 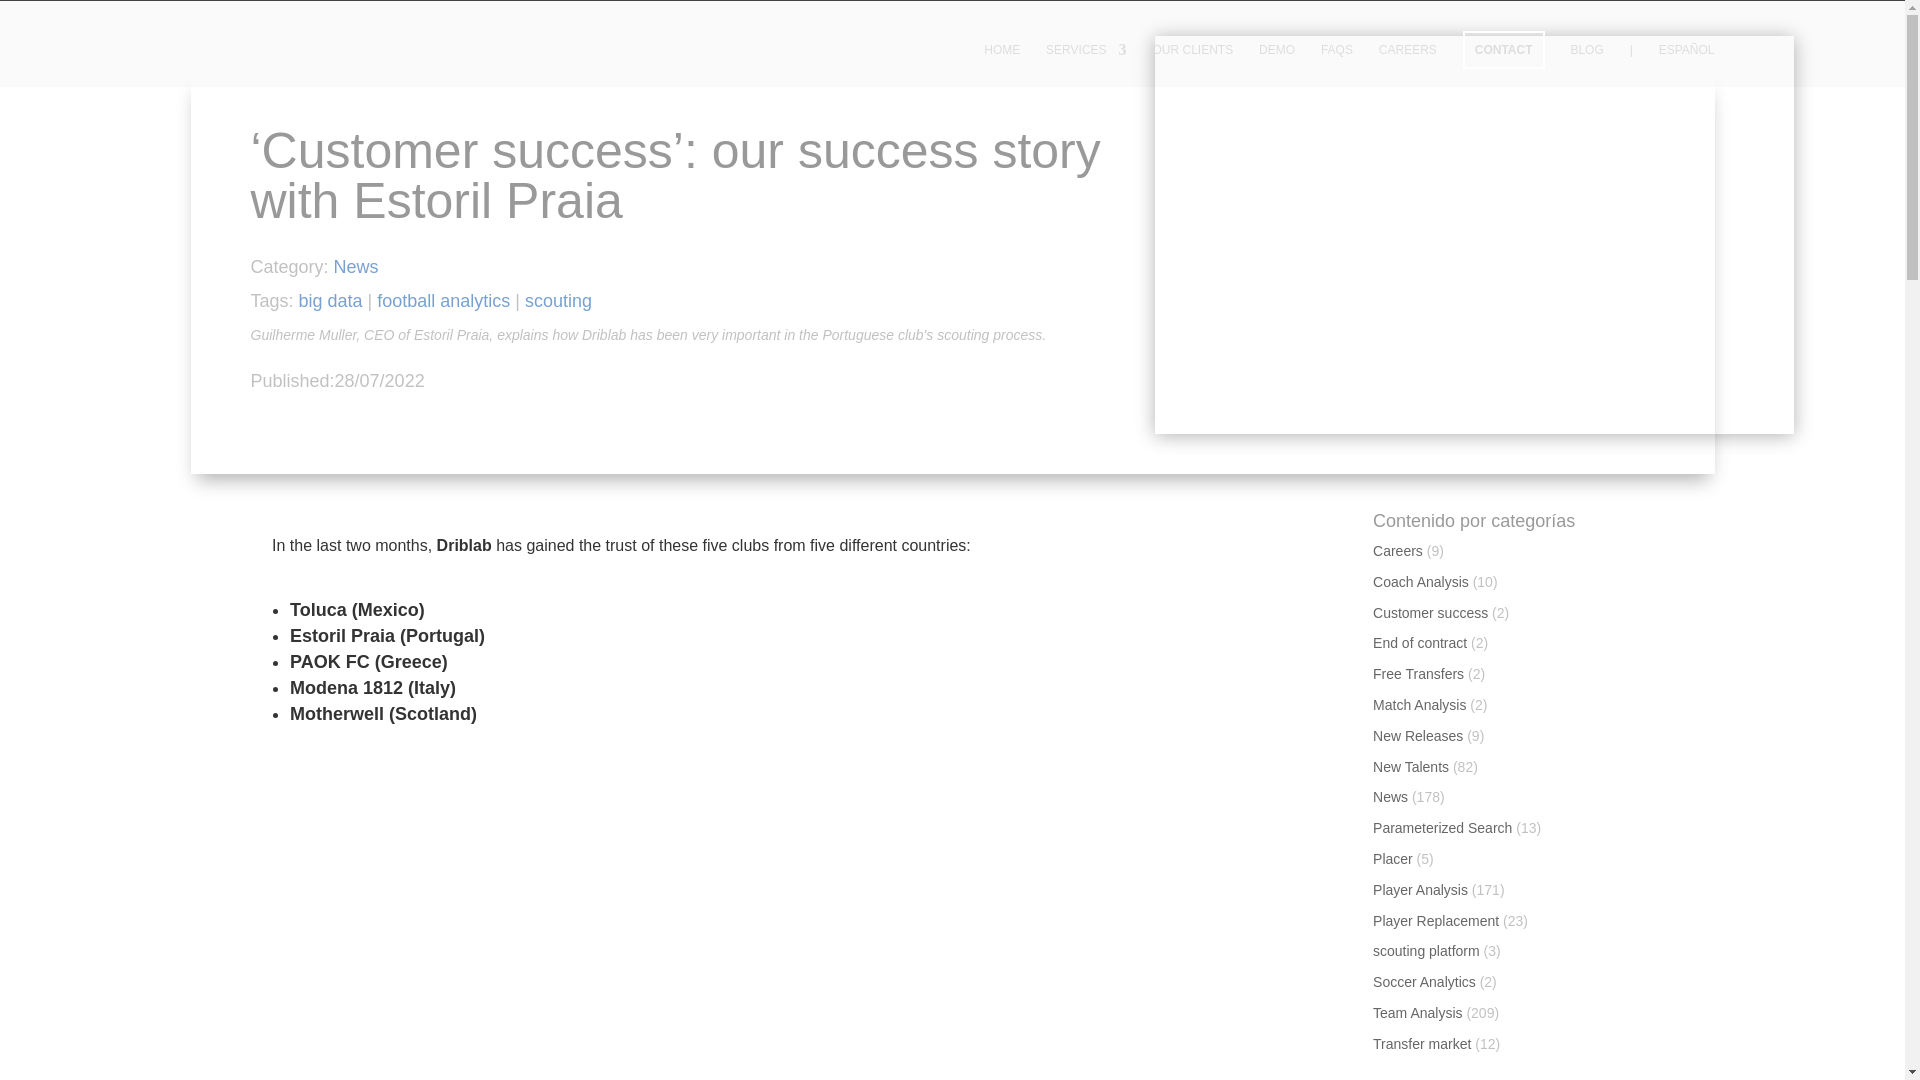 I want to click on New Releases, so click(x=1418, y=736).